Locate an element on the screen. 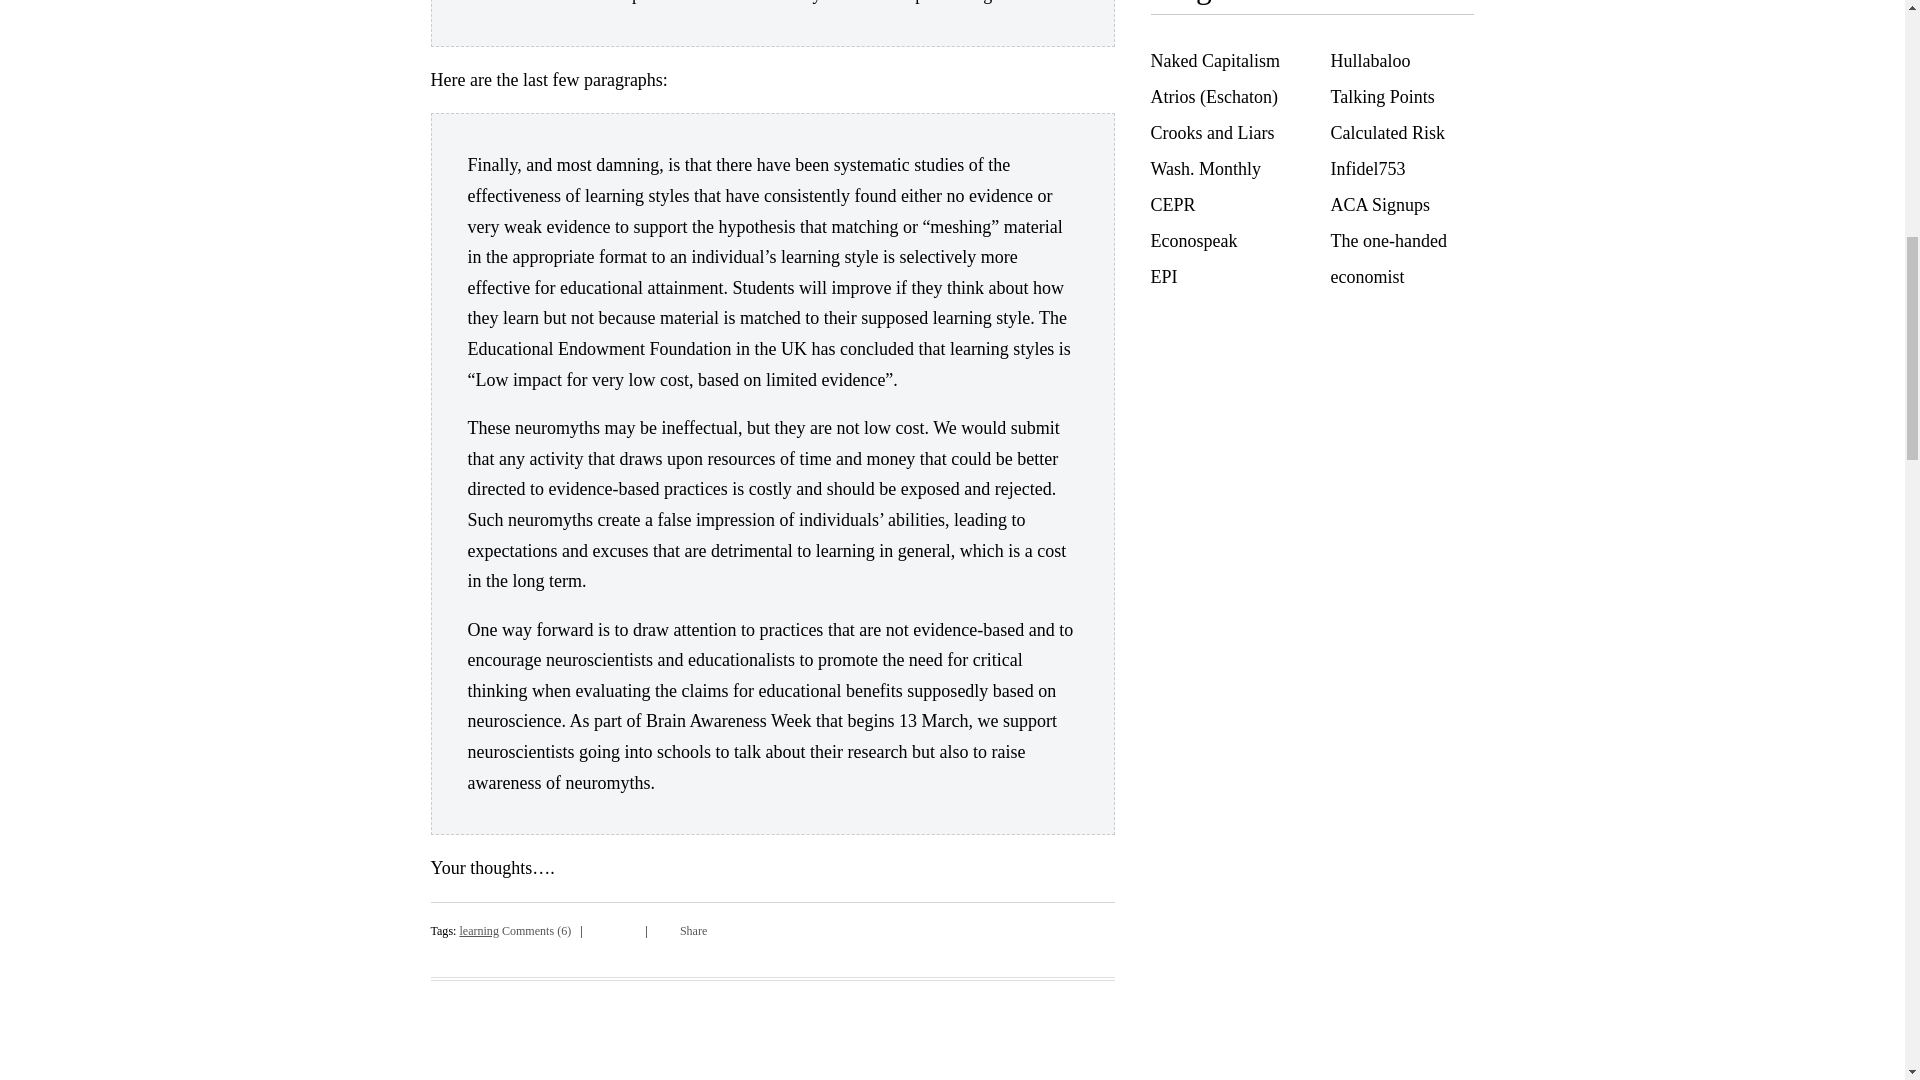 This screenshot has height=1080, width=1920. Digg is located at coordinates (598, 928).